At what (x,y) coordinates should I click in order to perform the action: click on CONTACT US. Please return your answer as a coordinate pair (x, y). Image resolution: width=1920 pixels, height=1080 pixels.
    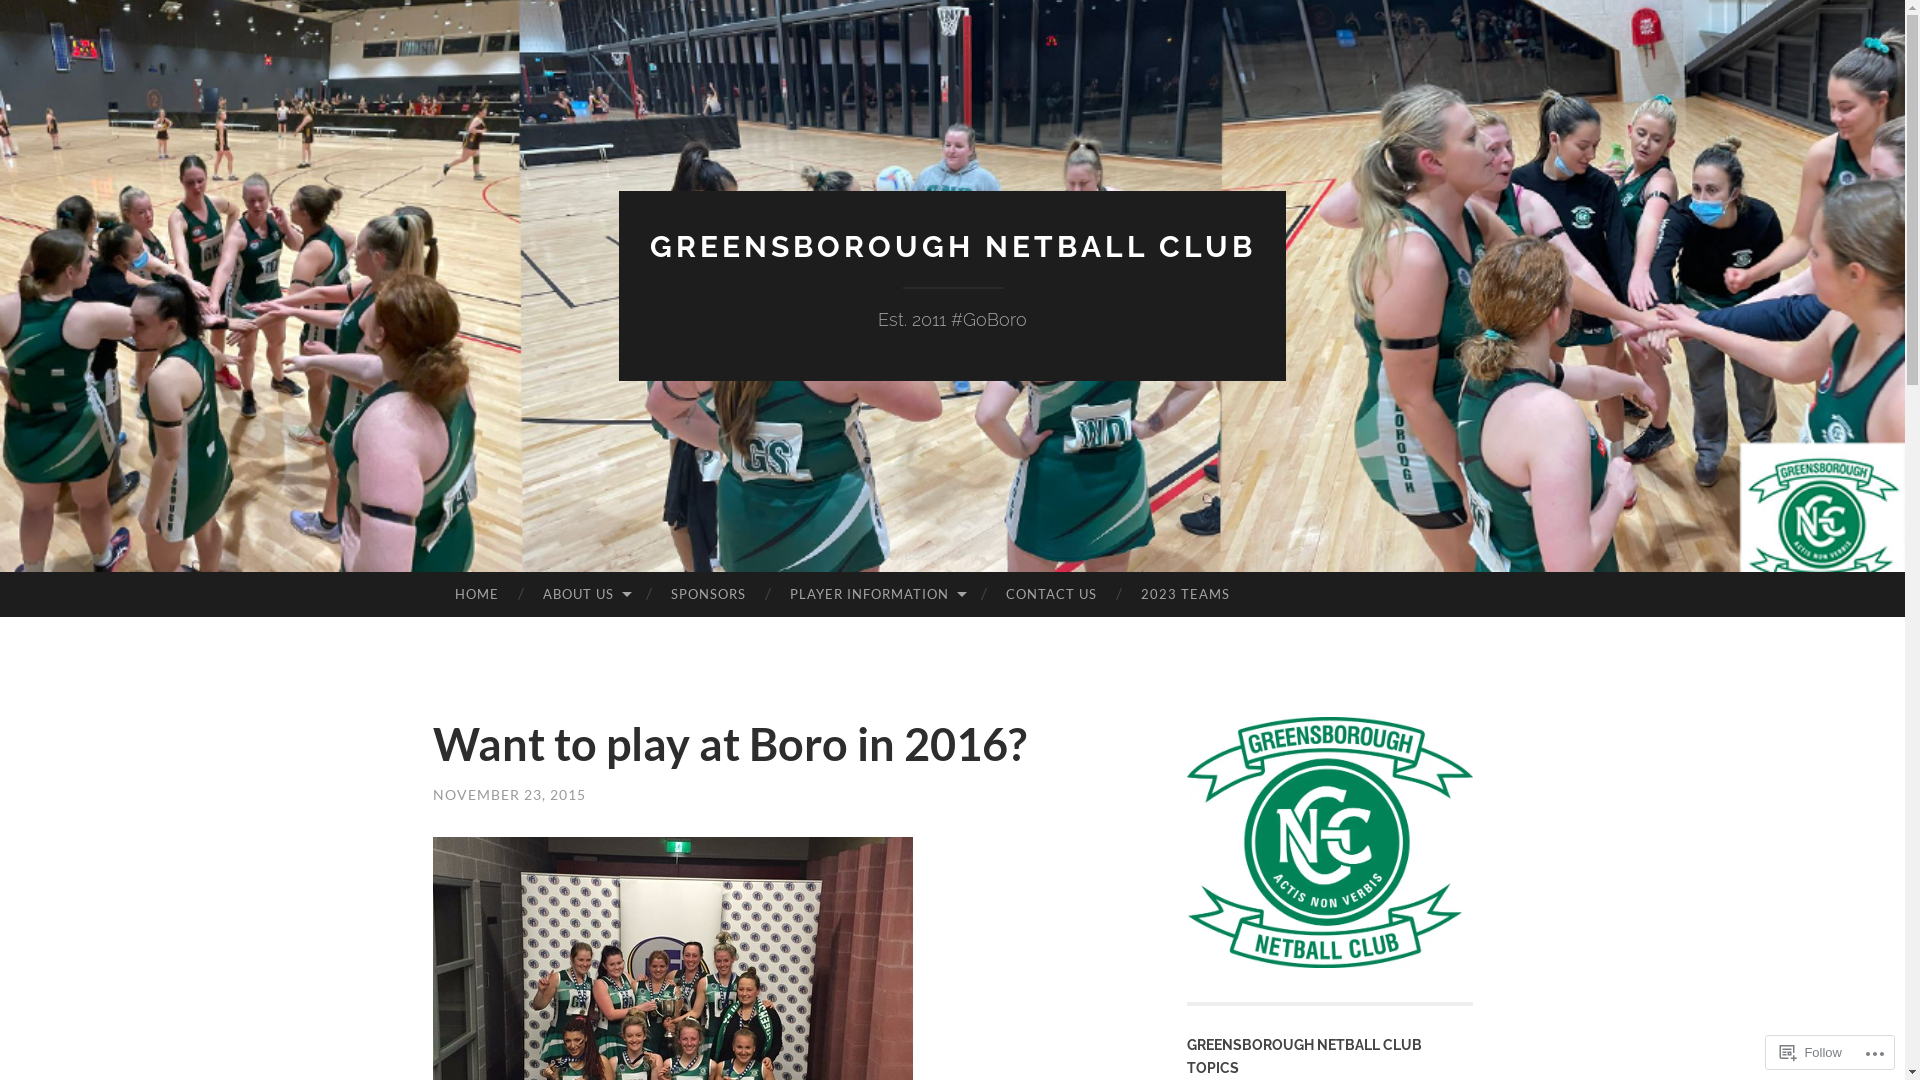
    Looking at the image, I should click on (1051, 595).